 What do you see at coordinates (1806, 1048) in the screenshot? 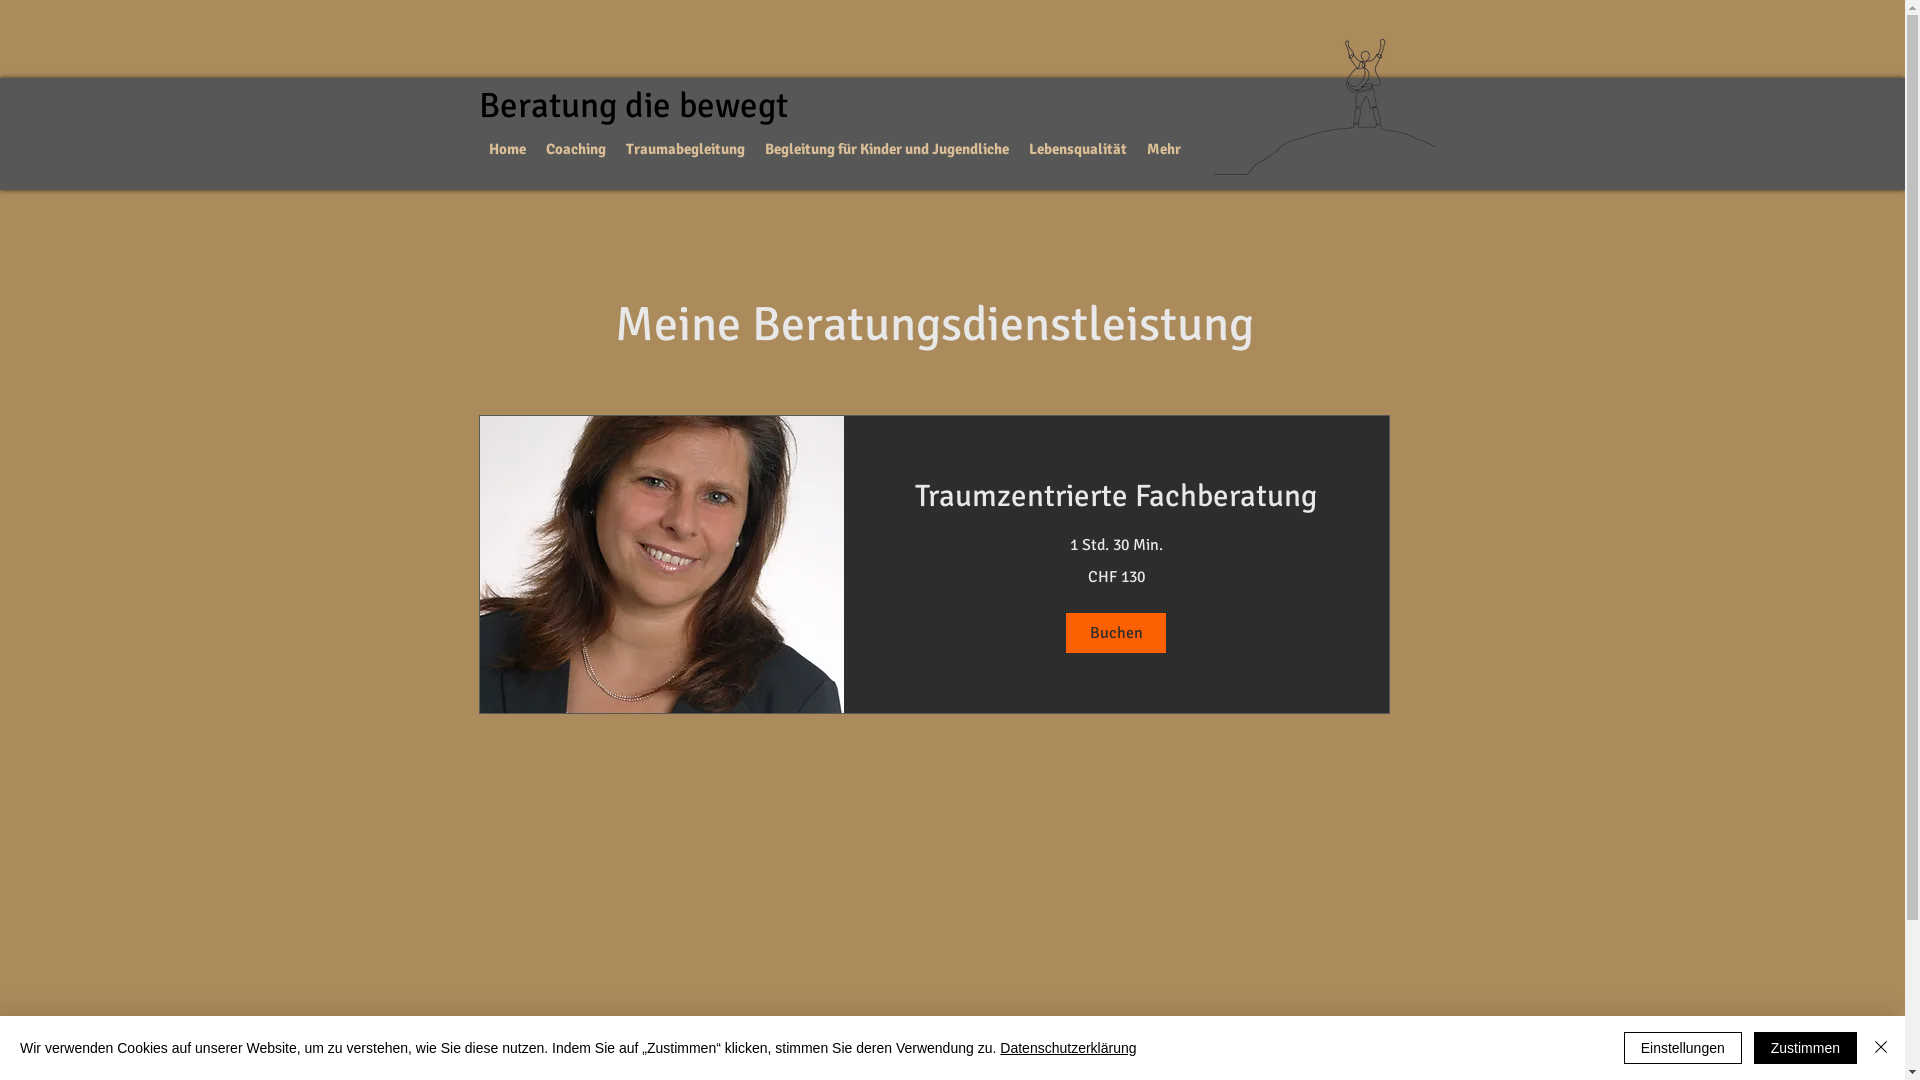
I see `Zustimmen` at bounding box center [1806, 1048].